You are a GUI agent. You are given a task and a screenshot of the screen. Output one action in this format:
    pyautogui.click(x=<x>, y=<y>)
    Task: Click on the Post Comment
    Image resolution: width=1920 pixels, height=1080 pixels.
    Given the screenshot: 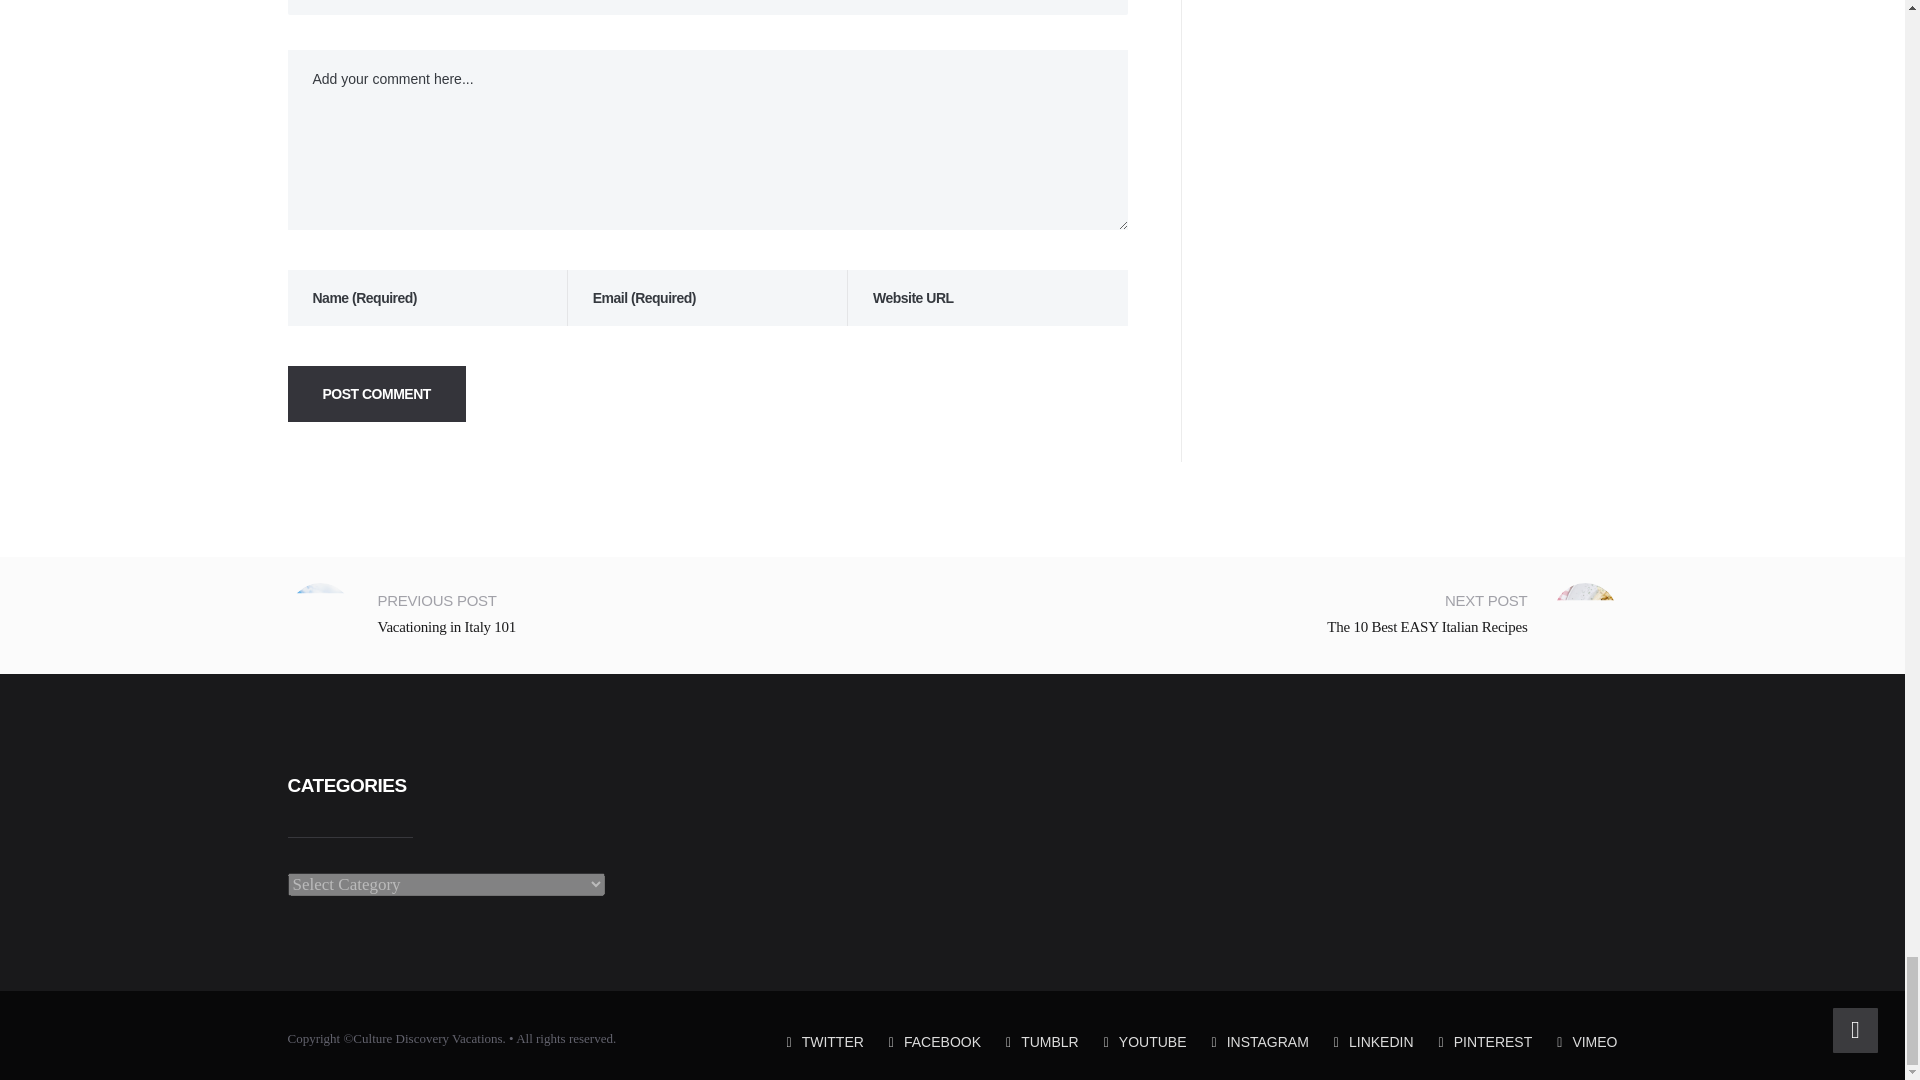 What is the action you would take?
    pyautogui.click(x=377, y=394)
    